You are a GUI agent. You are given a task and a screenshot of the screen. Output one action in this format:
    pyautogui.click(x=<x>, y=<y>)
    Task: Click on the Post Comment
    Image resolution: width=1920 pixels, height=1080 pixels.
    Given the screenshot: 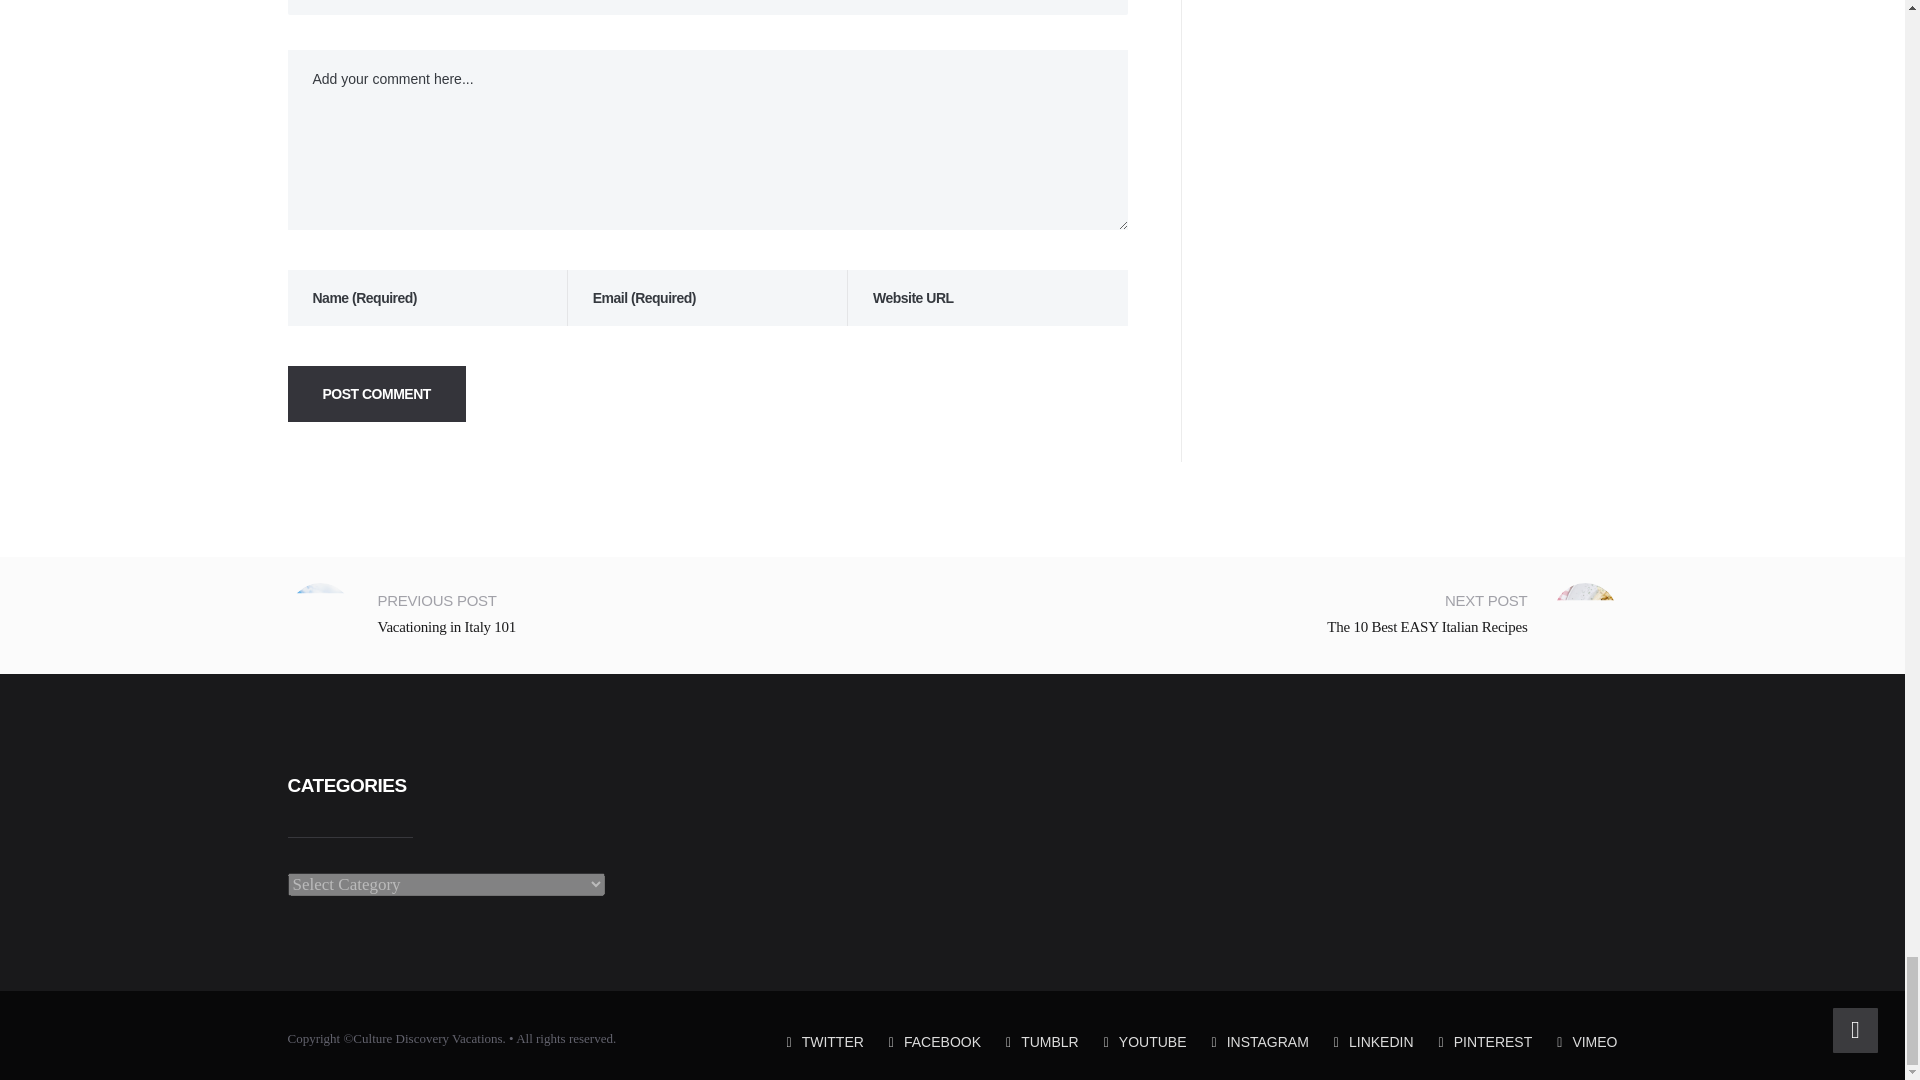 What is the action you would take?
    pyautogui.click(x=377, y=394)
    